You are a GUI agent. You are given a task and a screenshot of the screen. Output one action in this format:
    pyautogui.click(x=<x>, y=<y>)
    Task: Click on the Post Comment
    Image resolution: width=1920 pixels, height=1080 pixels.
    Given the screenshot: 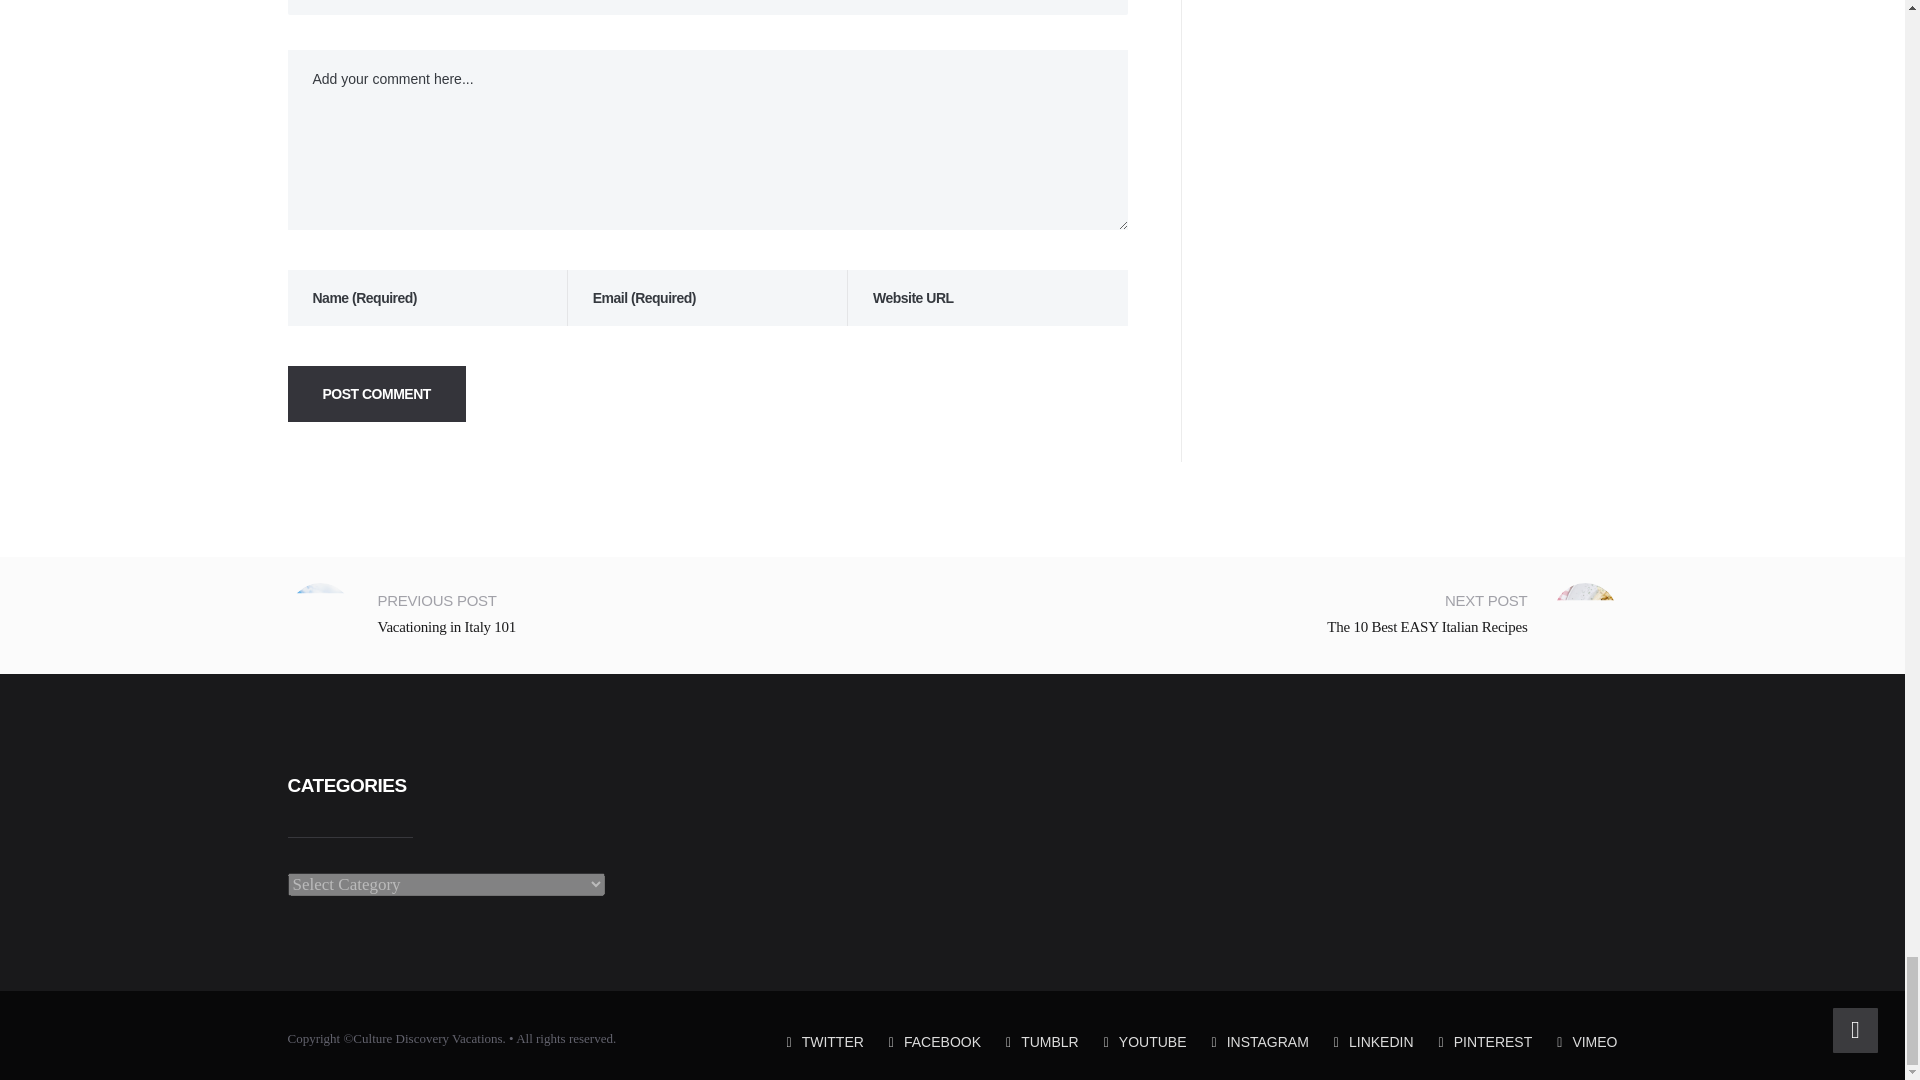 What is the action you would take?
    pyautogui.click(x=377, y=394)
    